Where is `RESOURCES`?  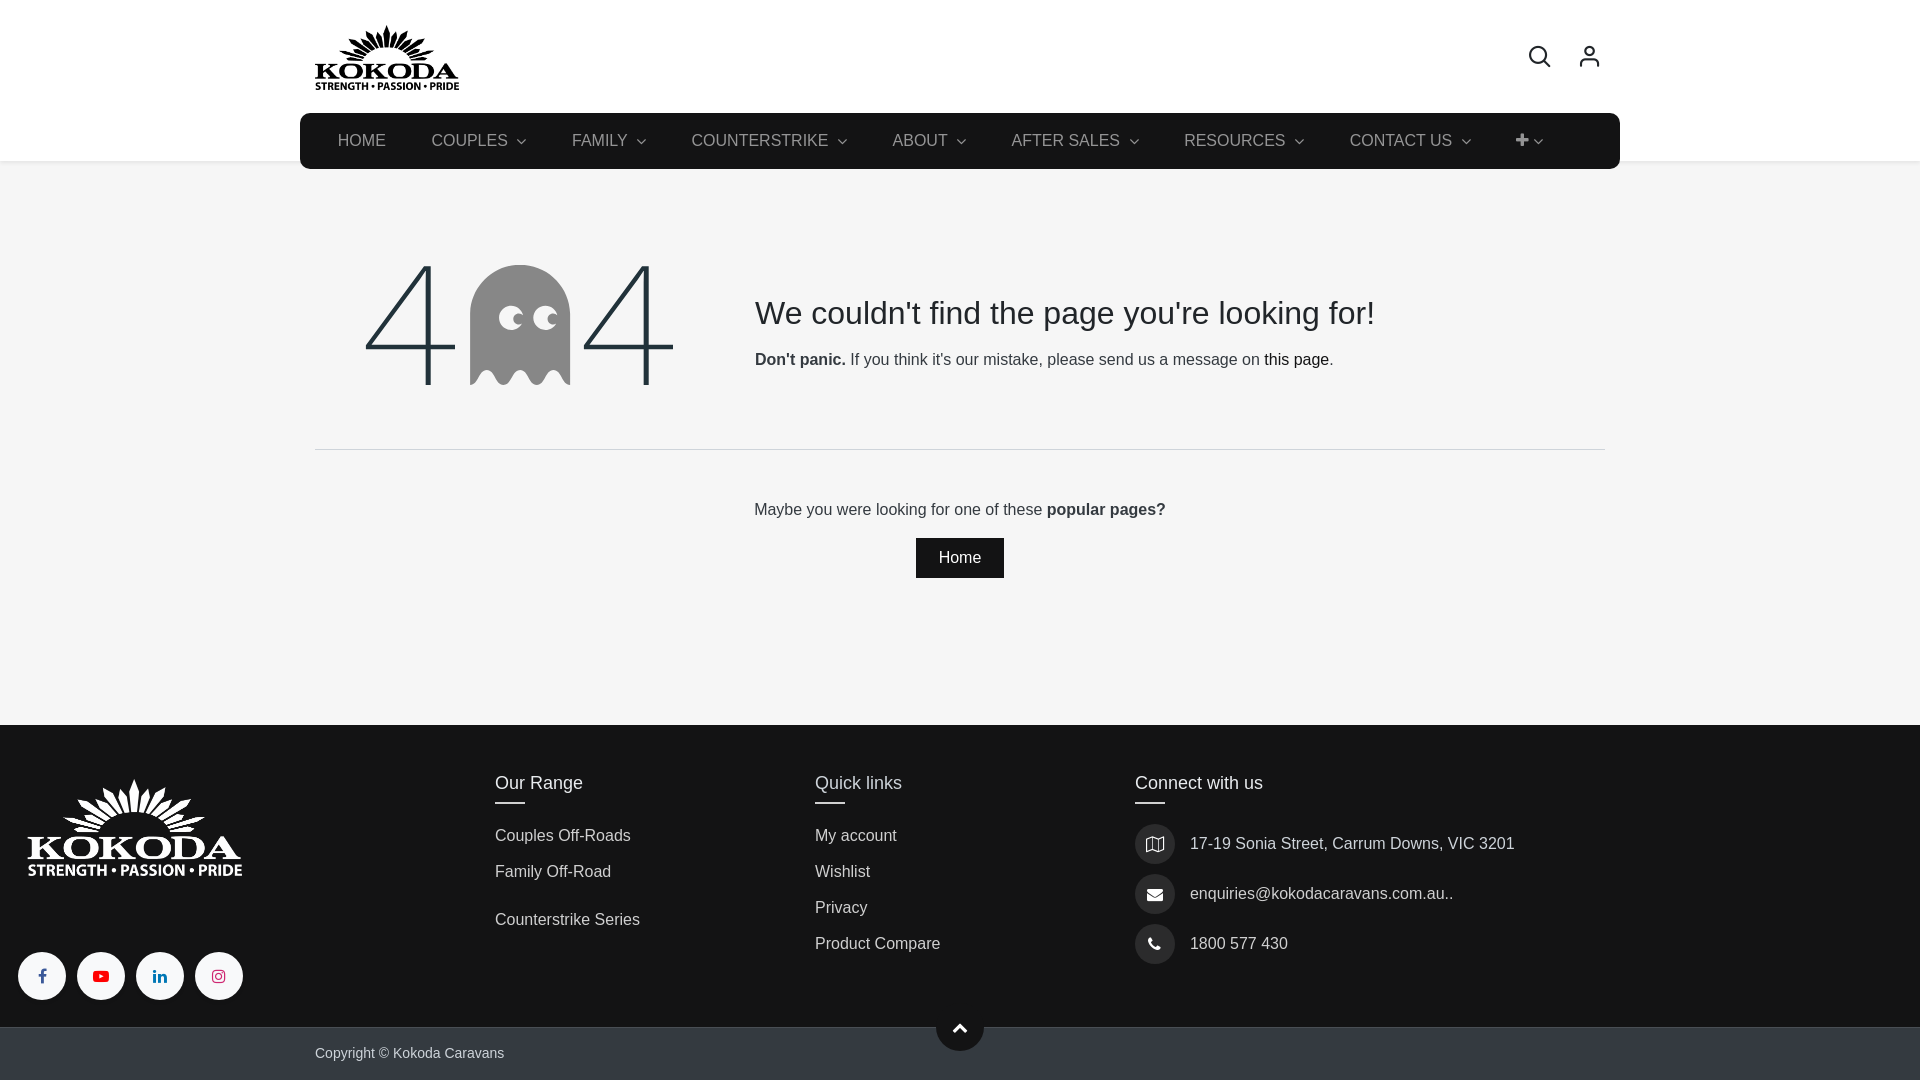 RESOURCES is located at coordinates (1244, 141).